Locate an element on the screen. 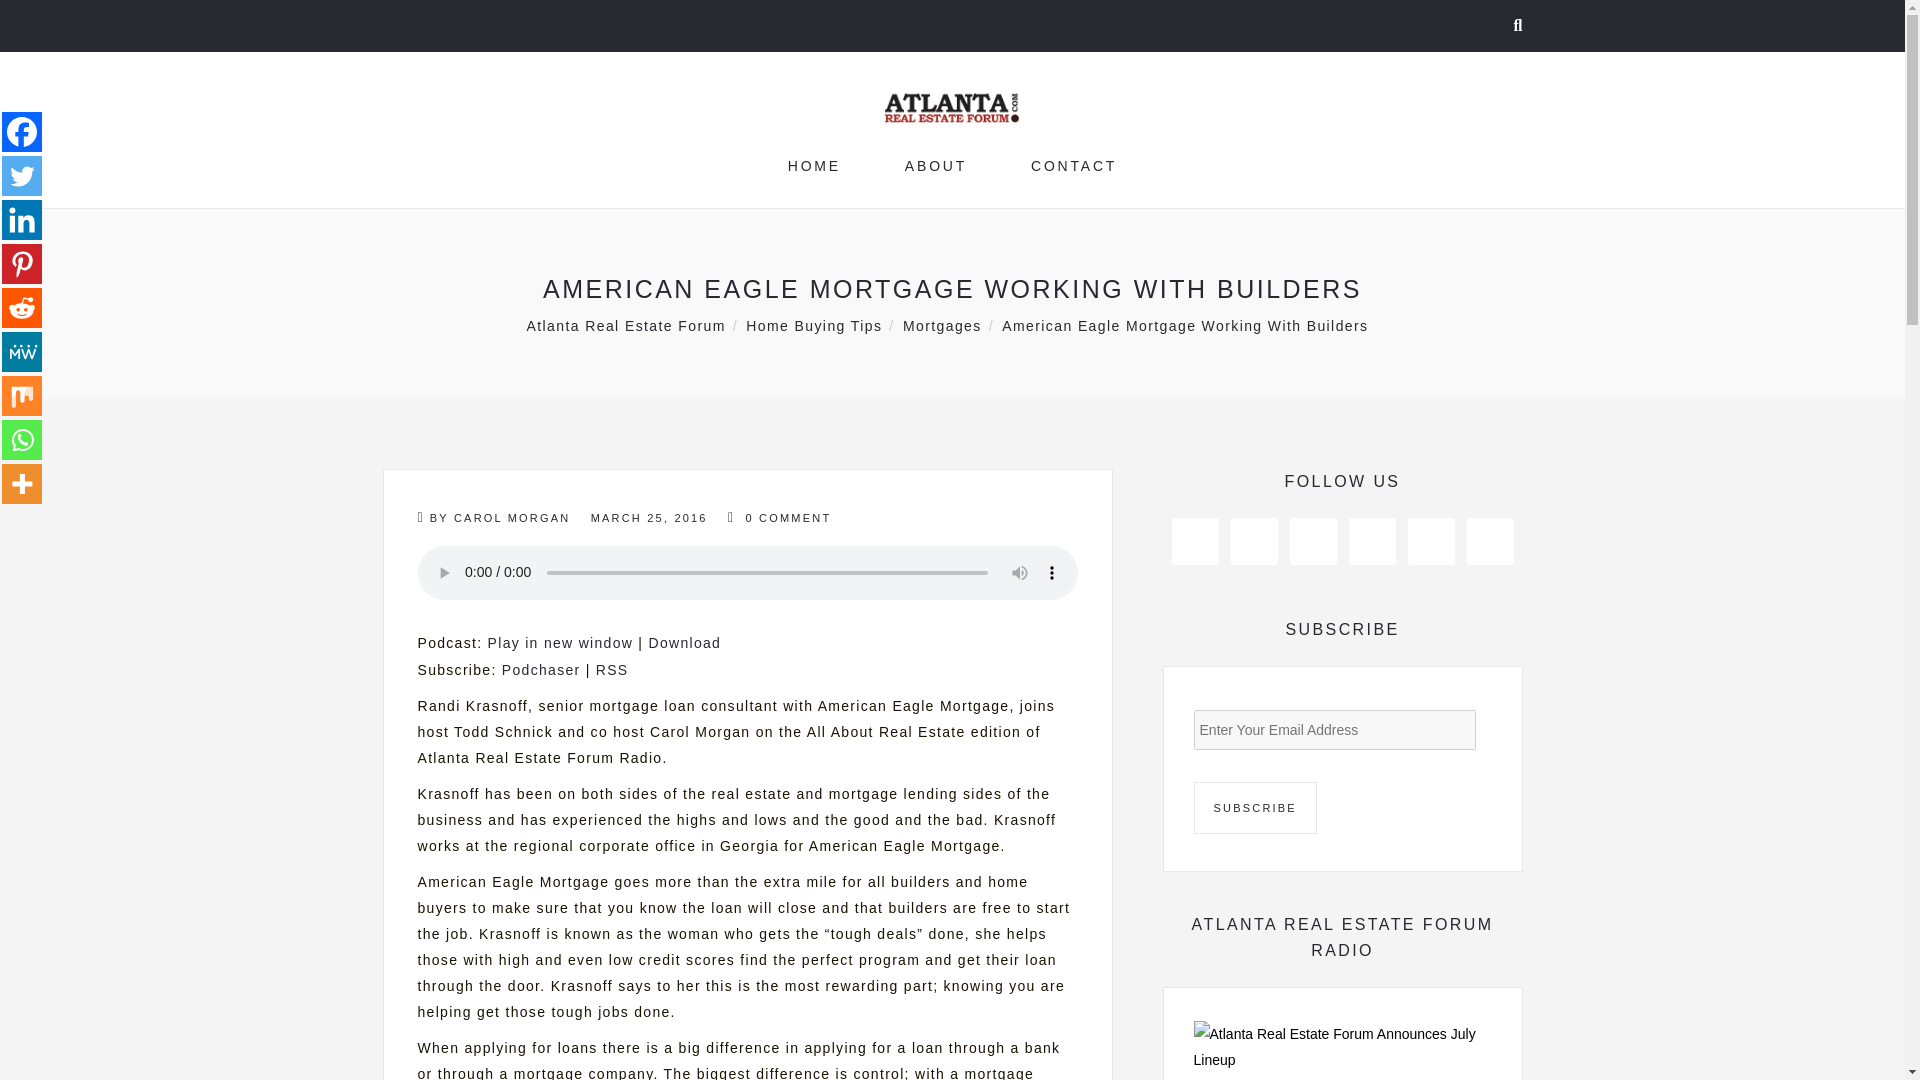 This screenshot has height=1080, width=1920. Play in new window is located at coordinates (560, 643).